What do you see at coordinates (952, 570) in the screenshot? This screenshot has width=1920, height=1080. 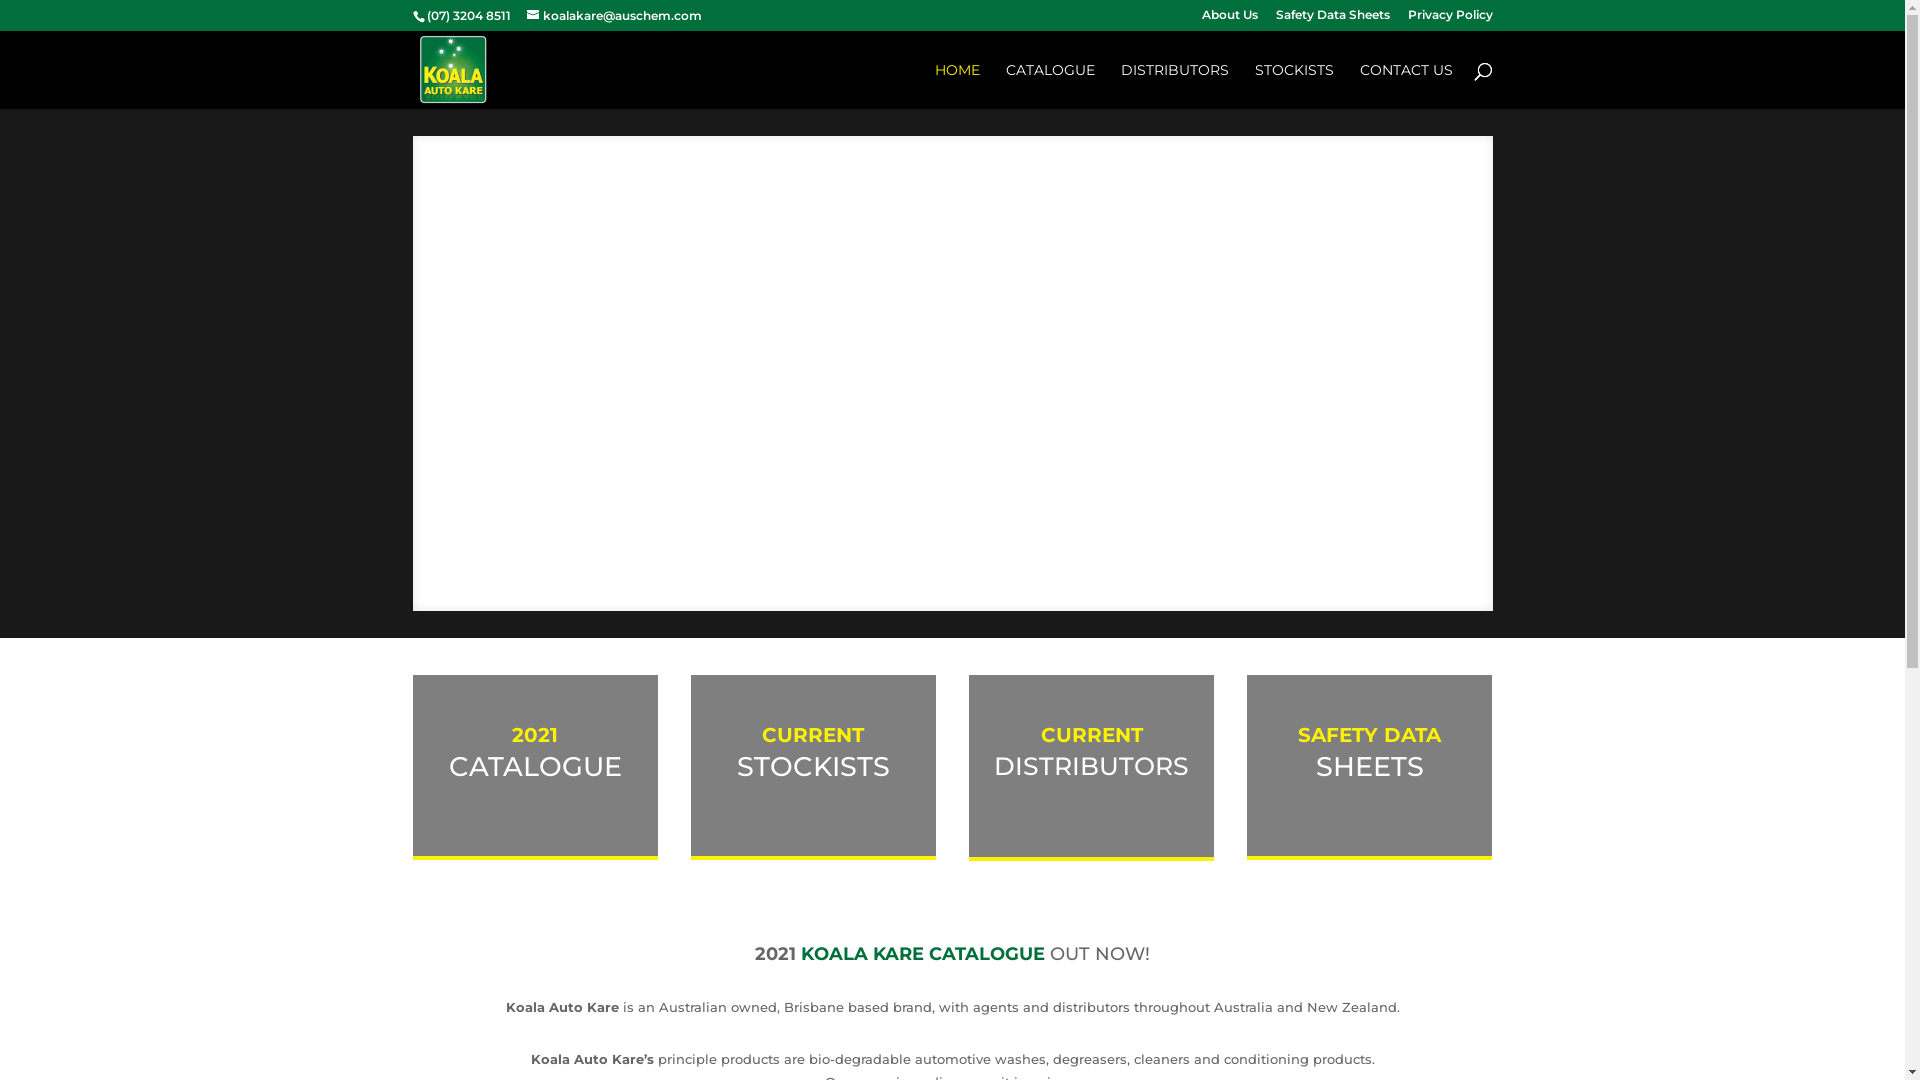 I see `3` at bounding box center [952, 570].